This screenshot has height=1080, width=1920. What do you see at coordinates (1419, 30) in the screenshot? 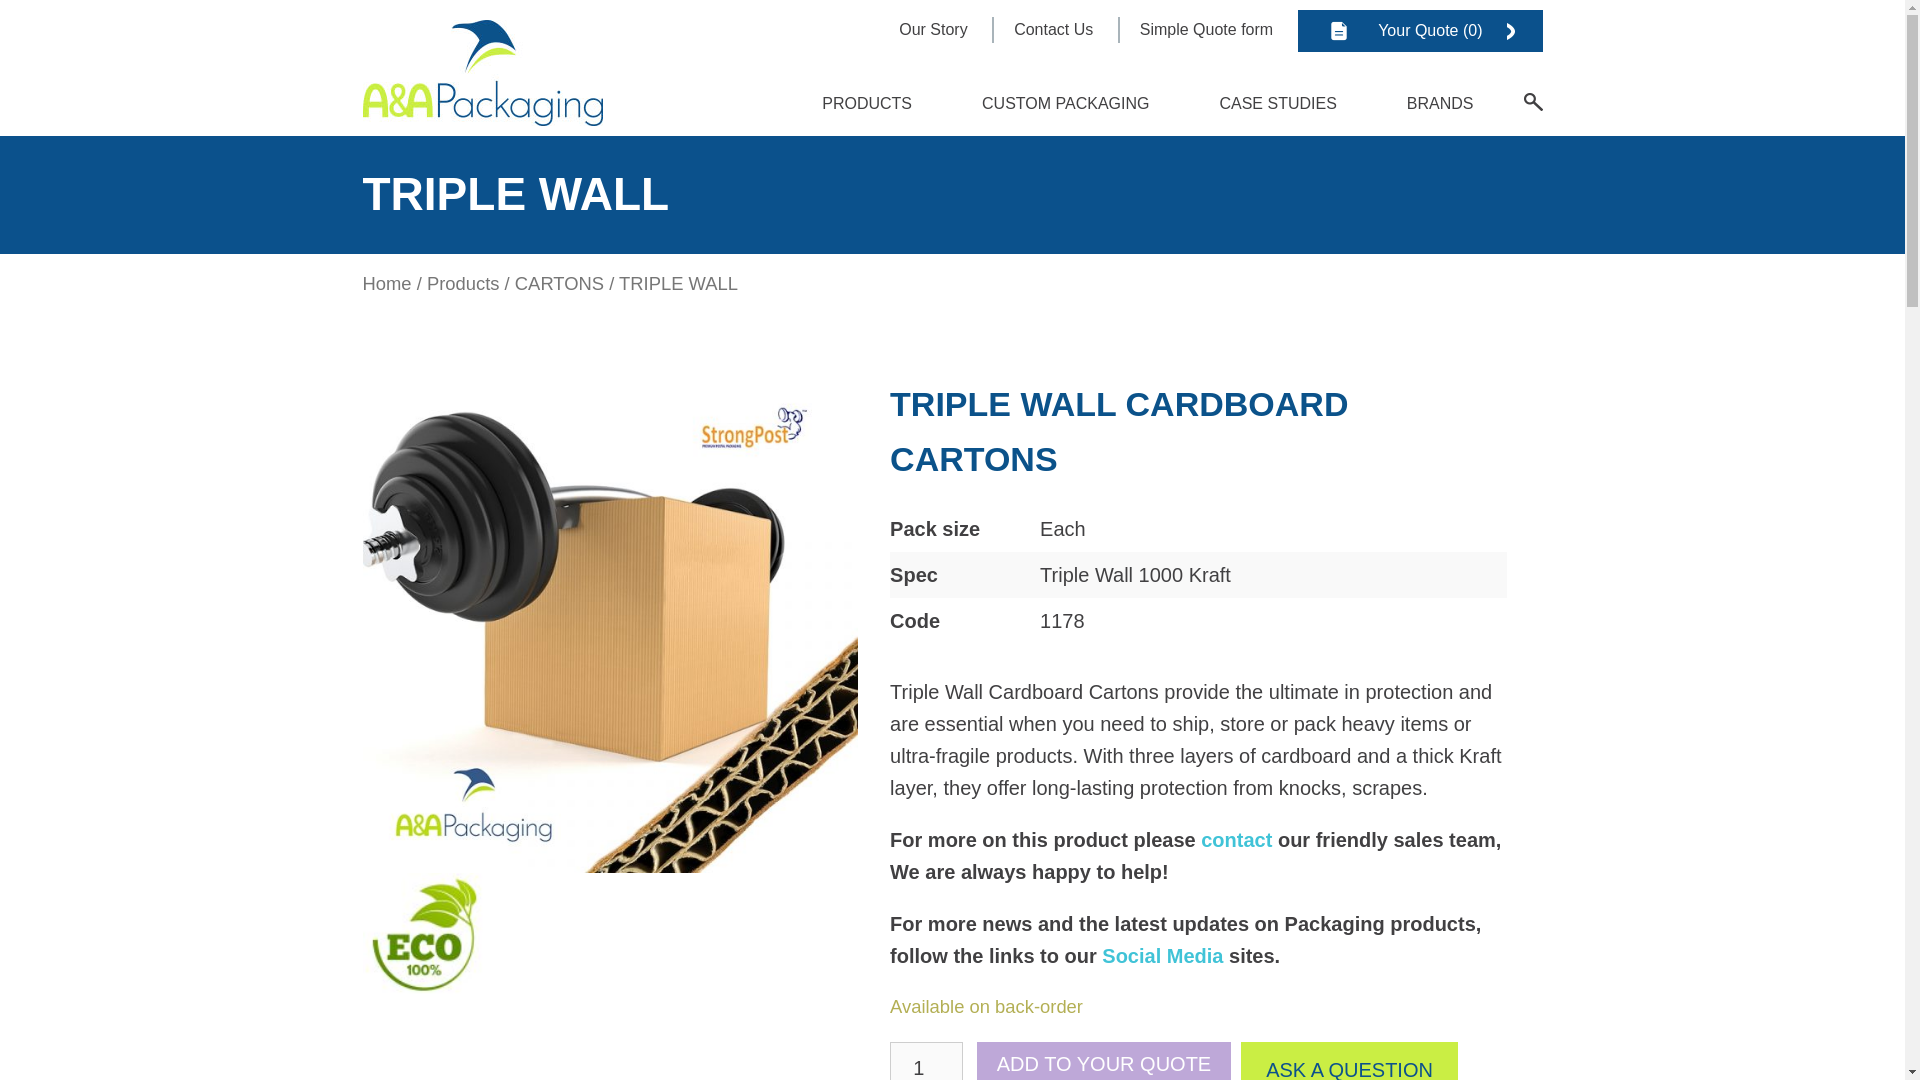
I see `Your Quote` at bounding box center [1419, 30].